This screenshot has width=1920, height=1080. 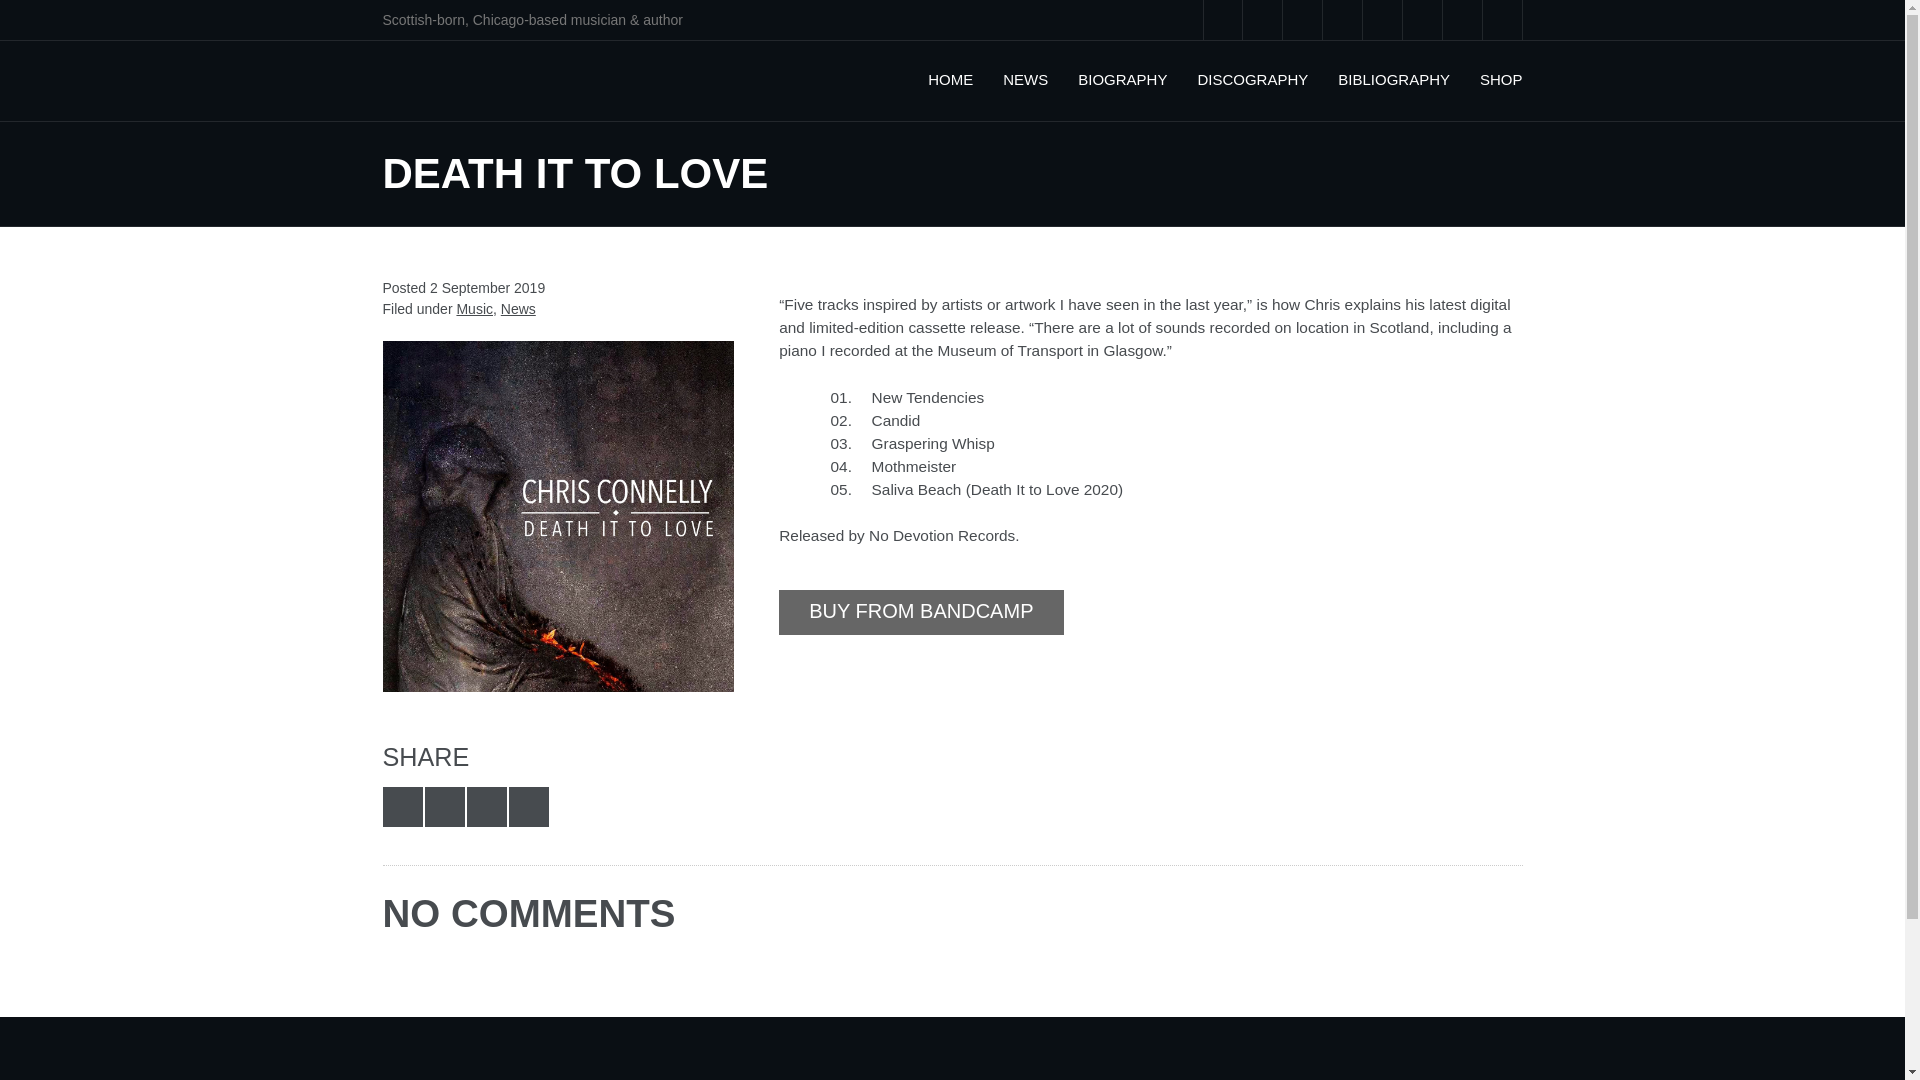 I want to click on Pin it, so click(x=528, y=807).